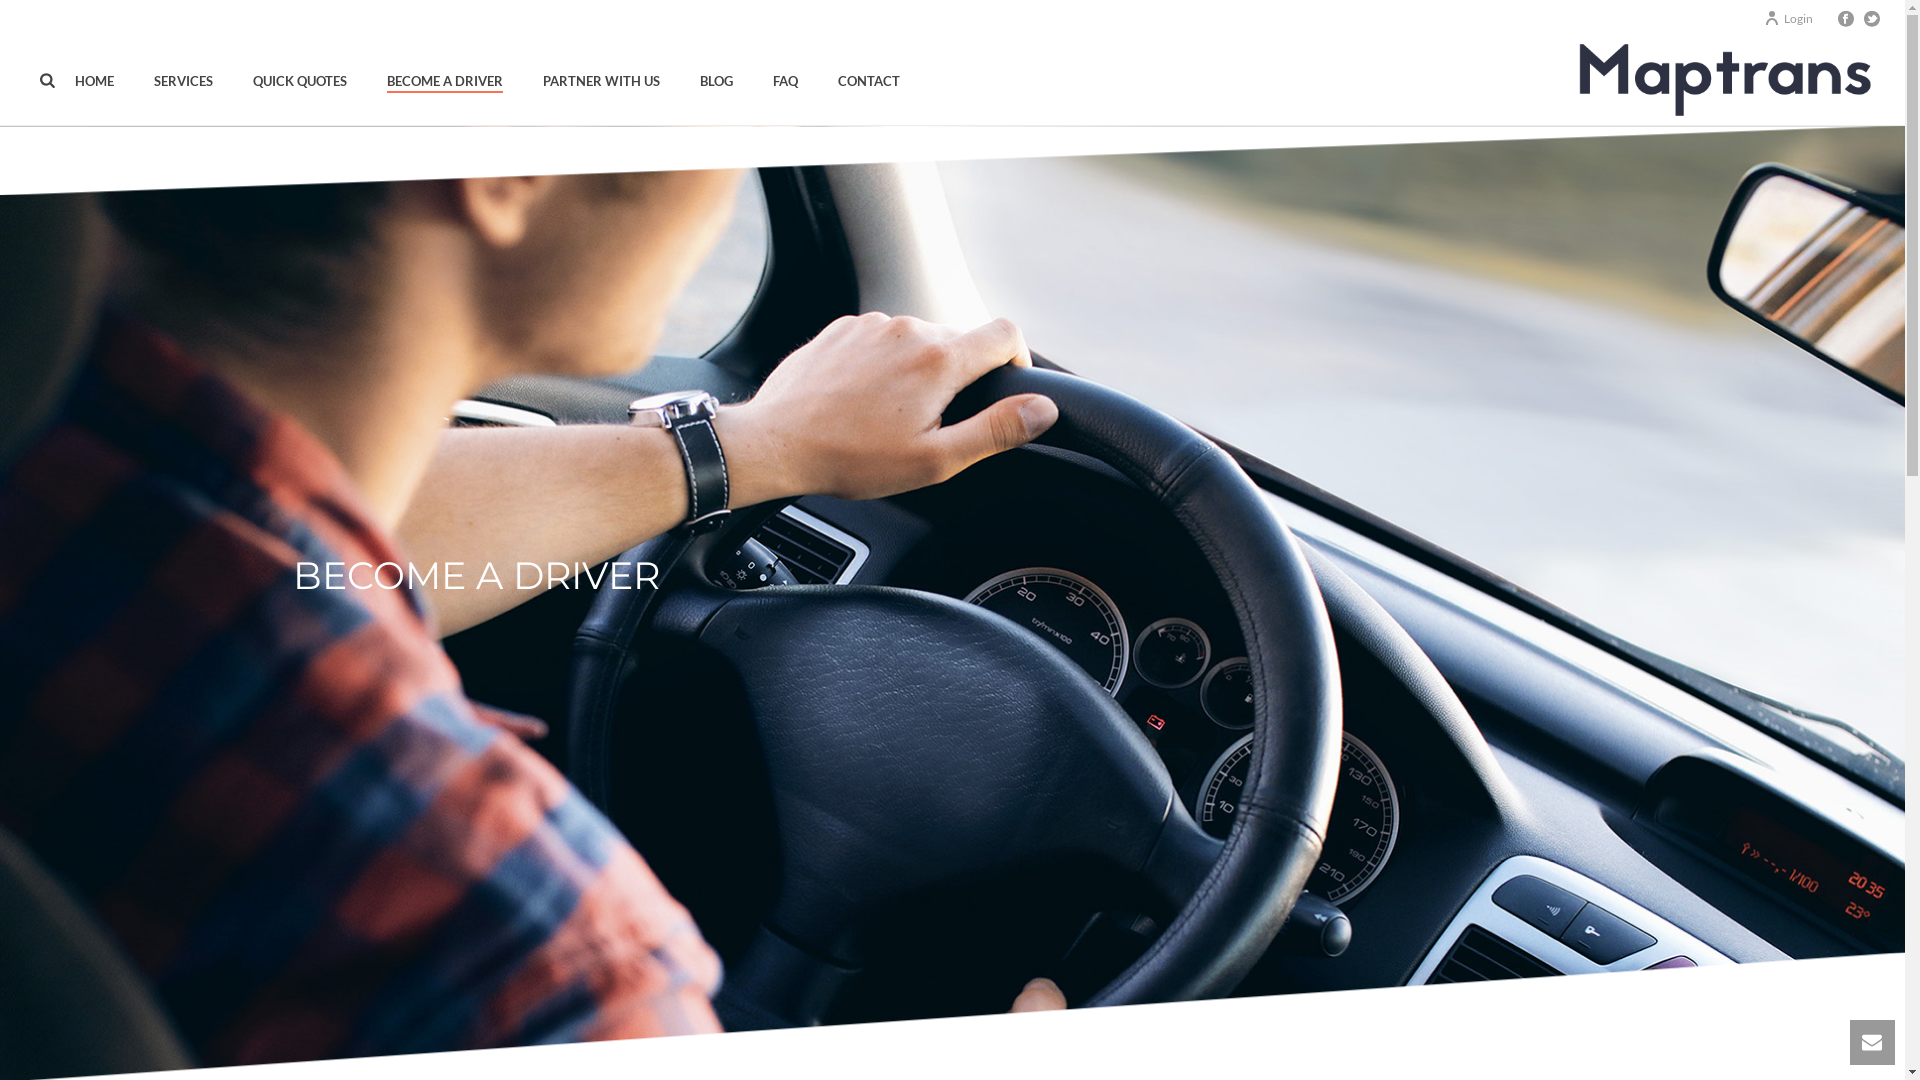  Describe the element at coordinates (1332, 825) in the screenshot. I see `Partner With Us` at that location.